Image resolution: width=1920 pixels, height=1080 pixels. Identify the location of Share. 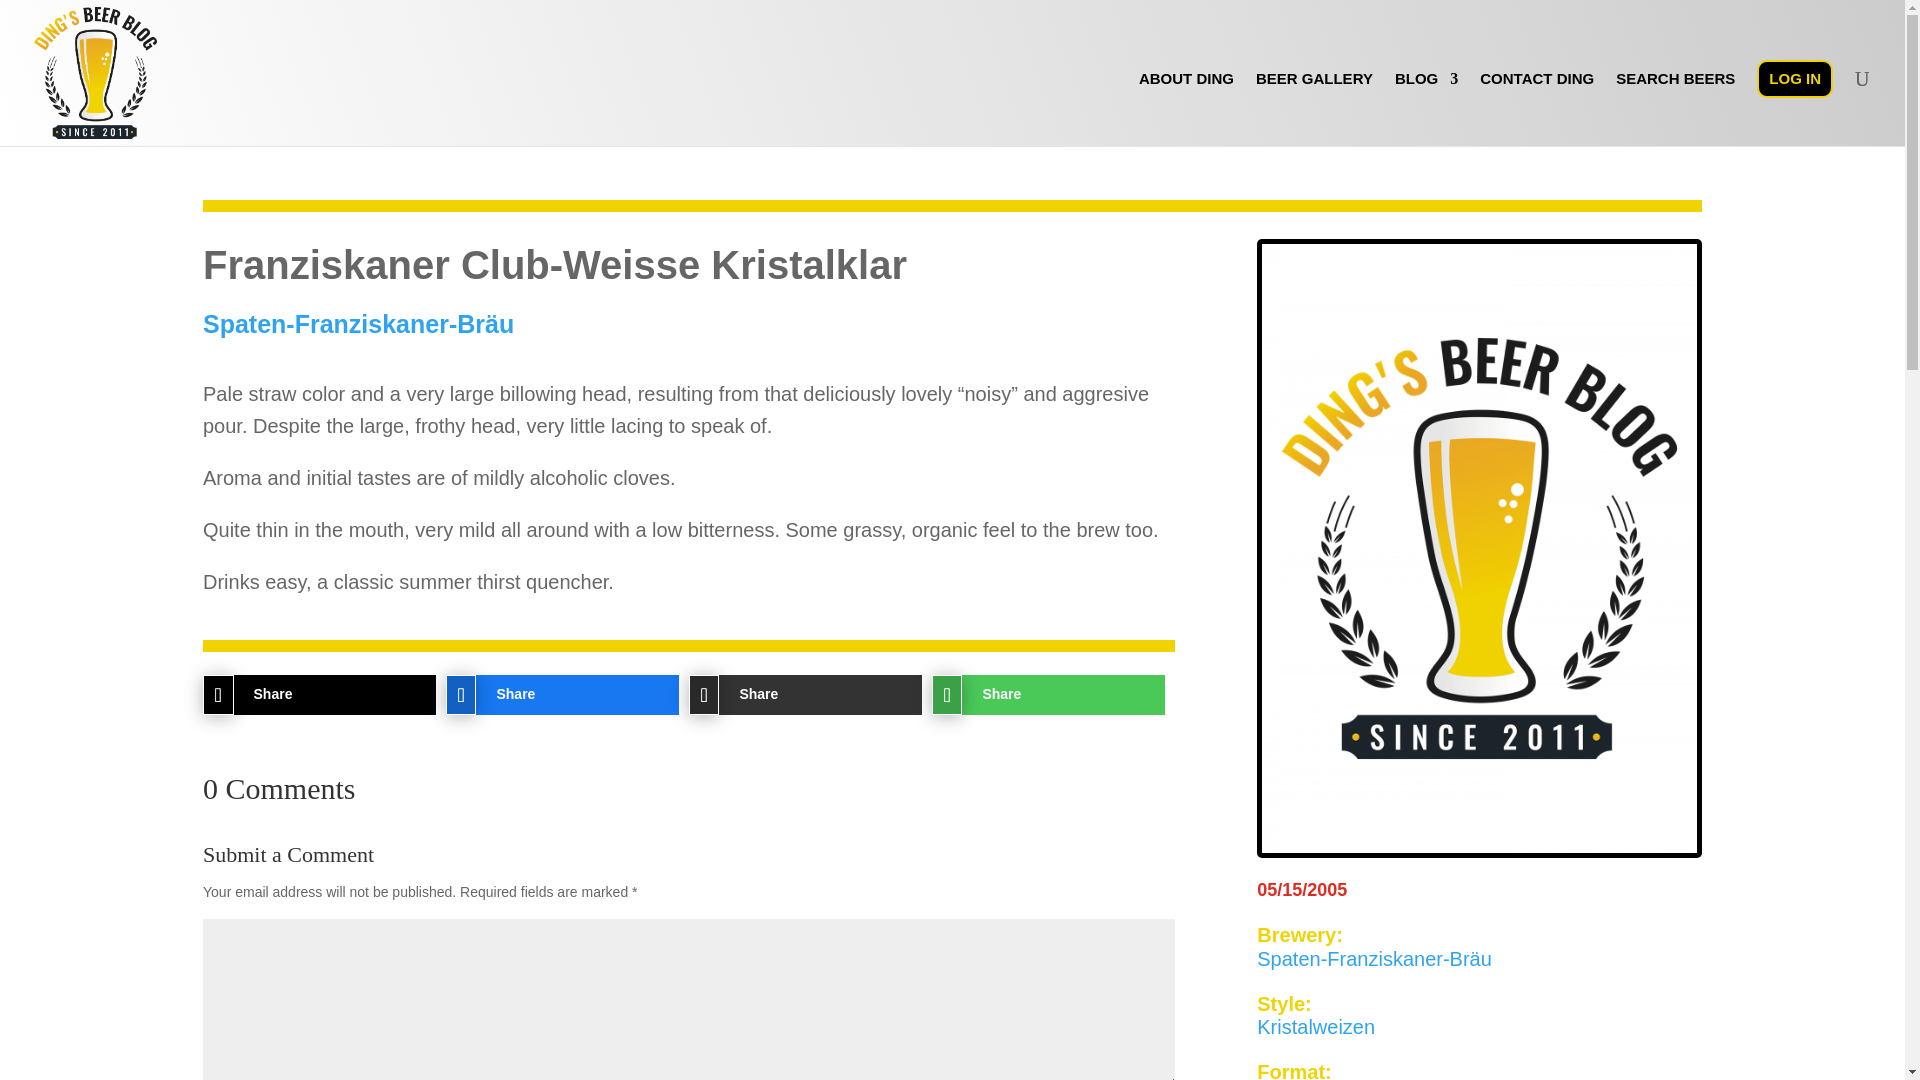
(790, 694).